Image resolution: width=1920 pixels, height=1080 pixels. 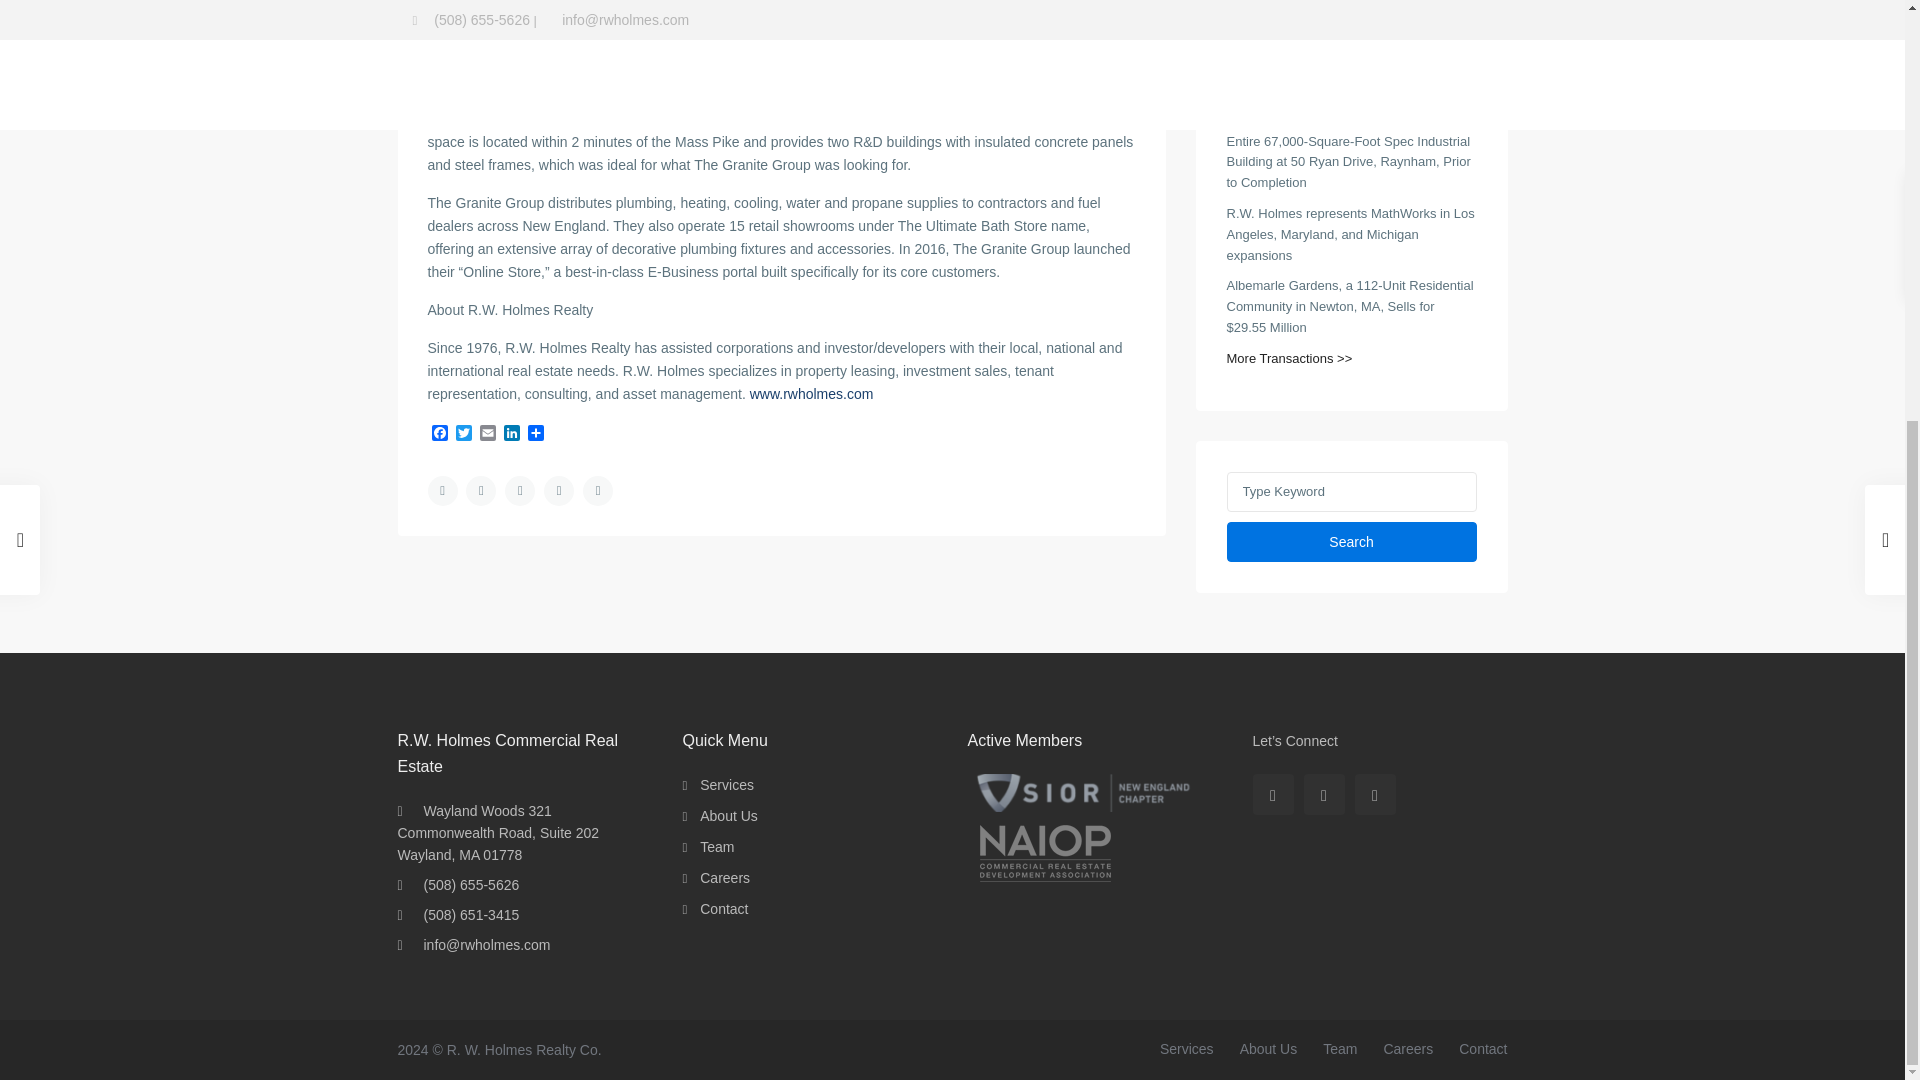 I want to click on Services, so click(x=1186, y=1049).